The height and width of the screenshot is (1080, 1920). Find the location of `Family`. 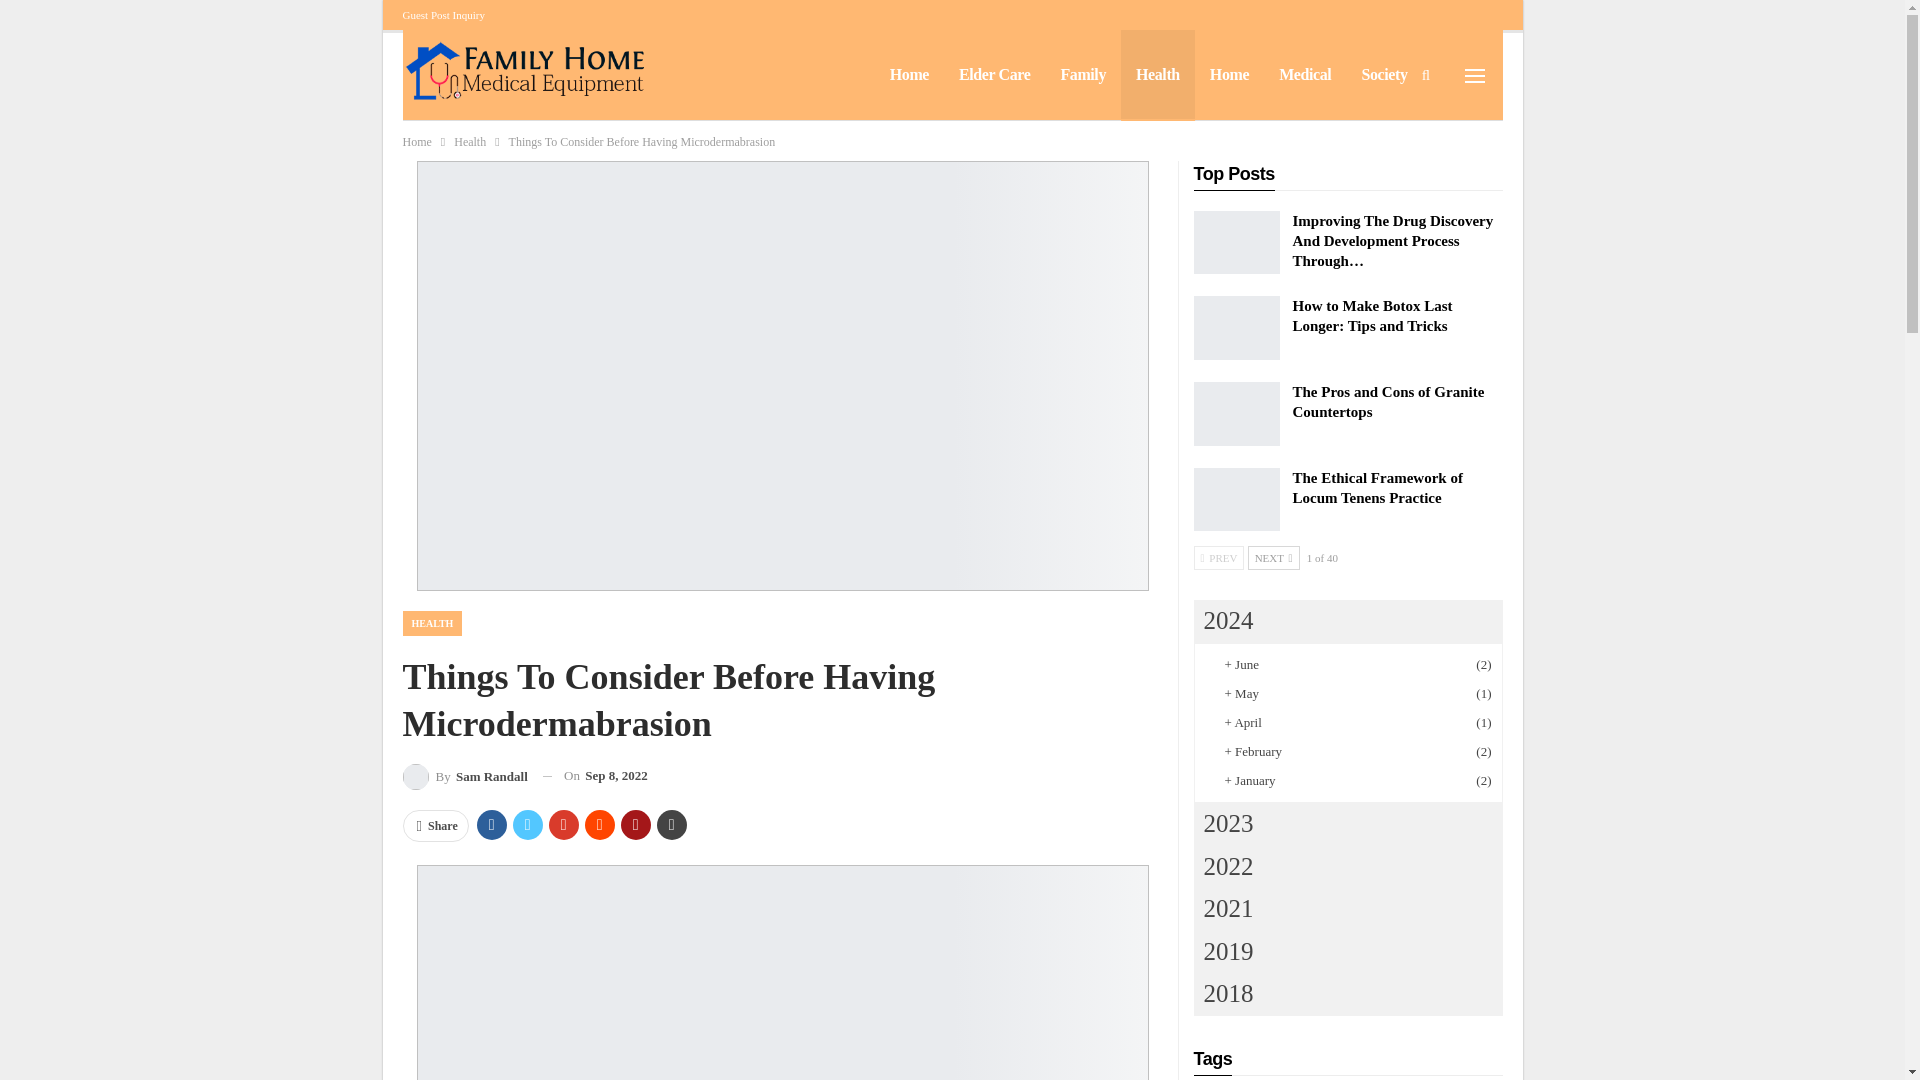

Family is located at coordinates (1082, 74).